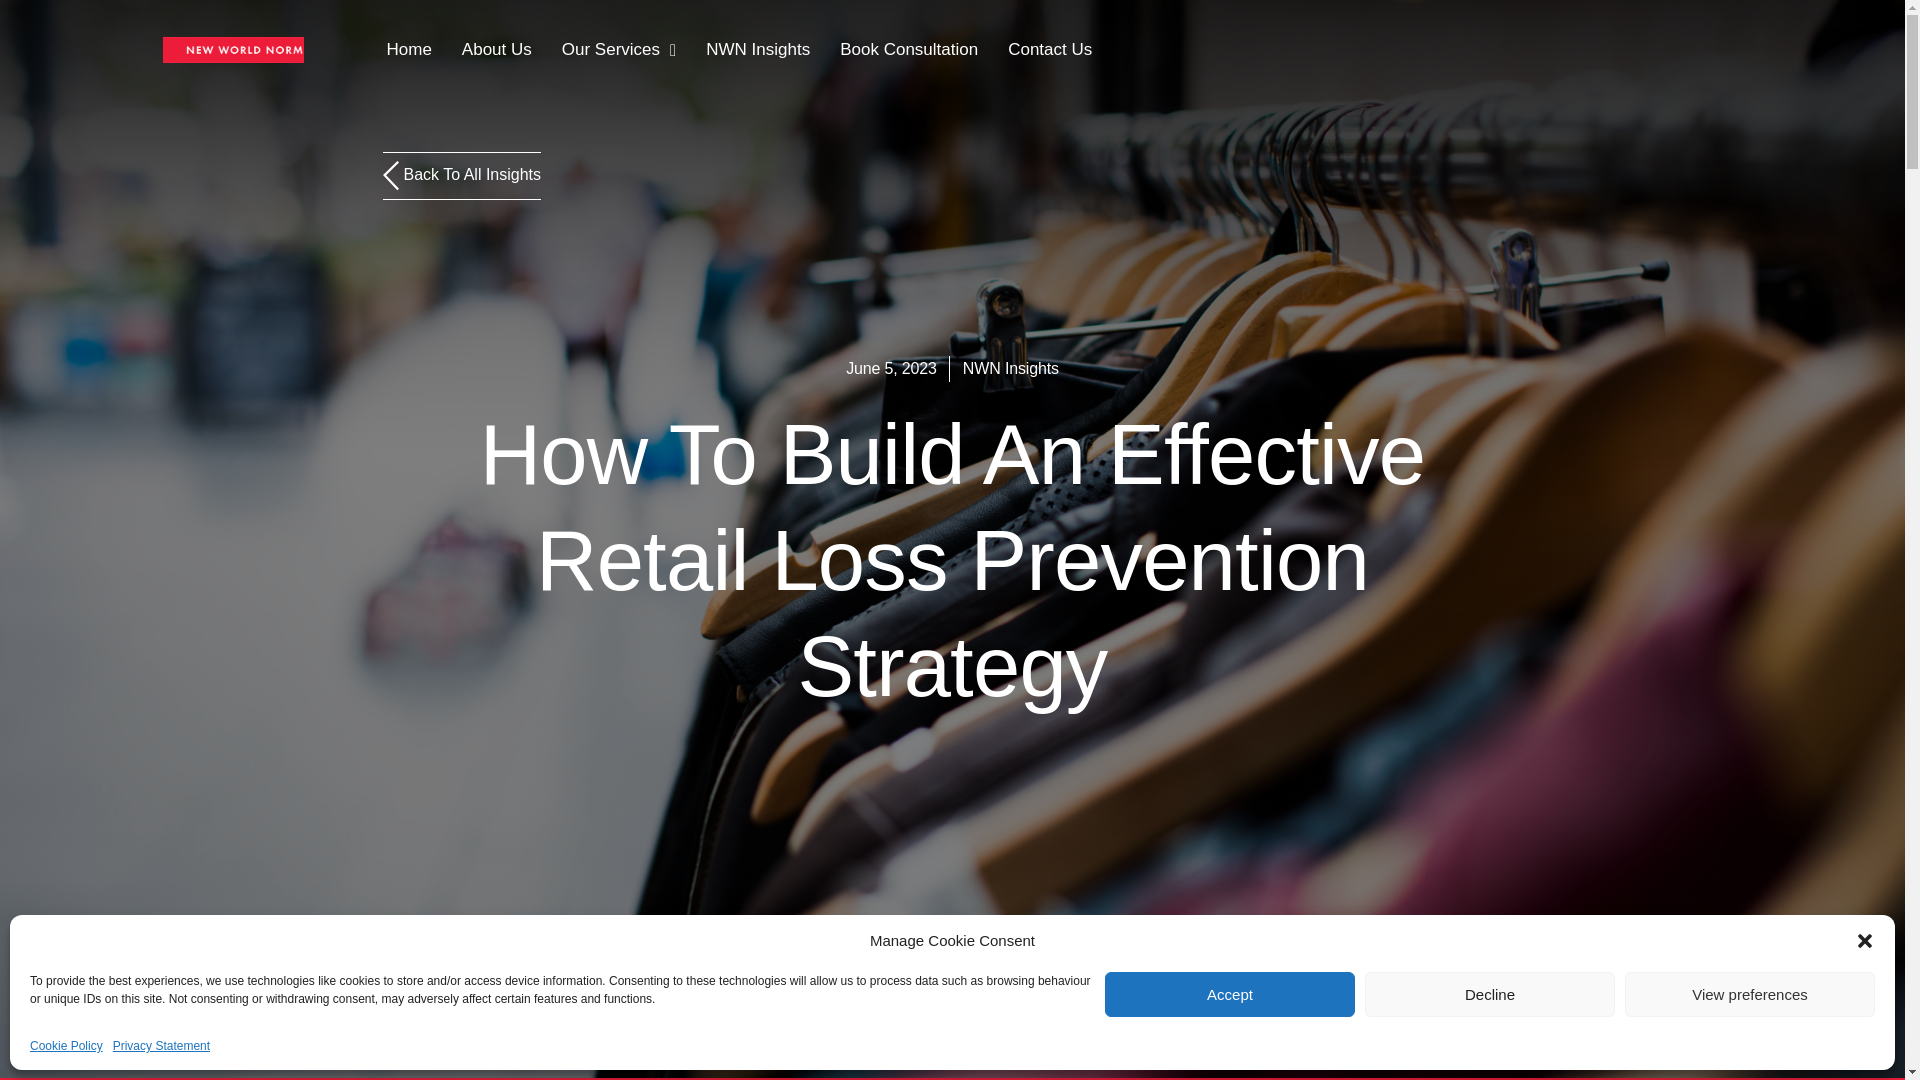  What do you see at coordinates (1050, 50) in the screenshot?
I see `Contact Us` at bounding box center [1050, 50].